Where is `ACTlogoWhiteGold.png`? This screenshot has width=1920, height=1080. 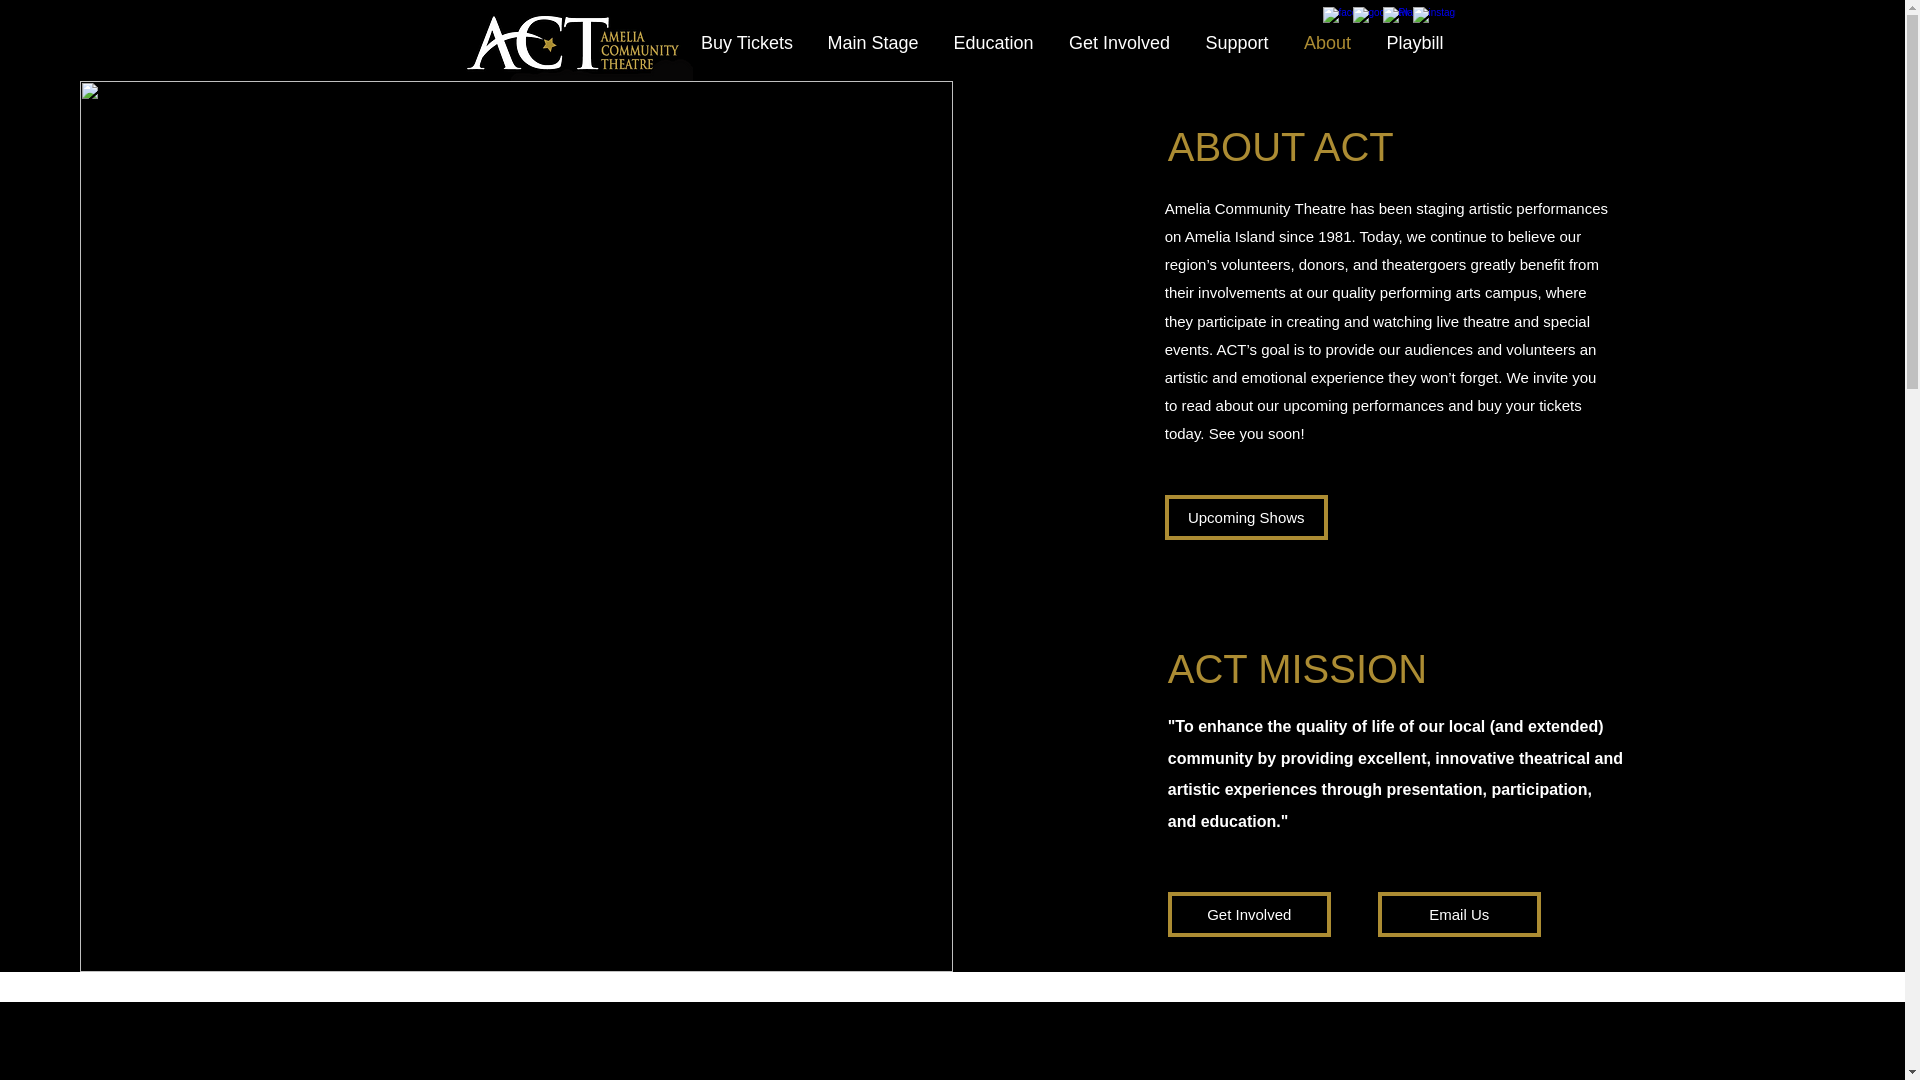 ACTlogoWhiteGold.png is located at coordinates (576, 44).